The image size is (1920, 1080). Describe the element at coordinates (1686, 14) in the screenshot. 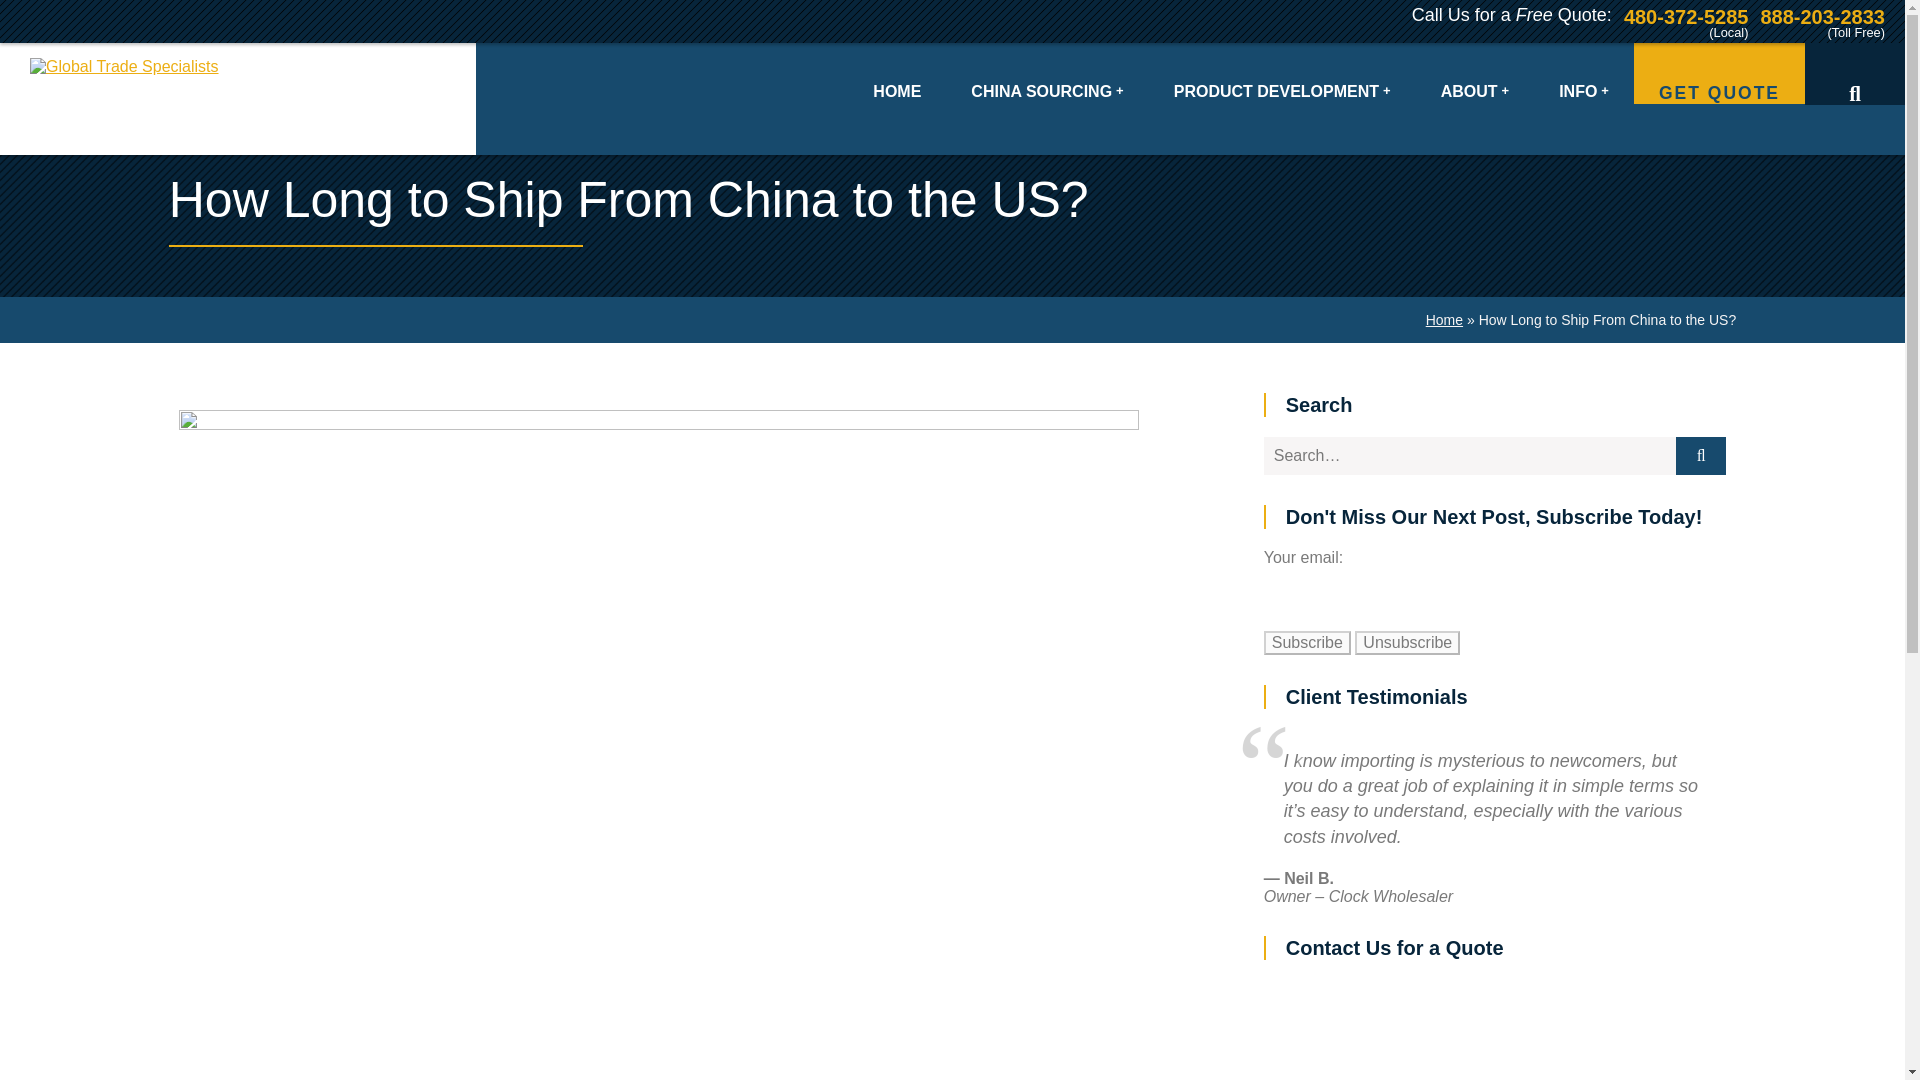

I see `480-372-5285` at that location.